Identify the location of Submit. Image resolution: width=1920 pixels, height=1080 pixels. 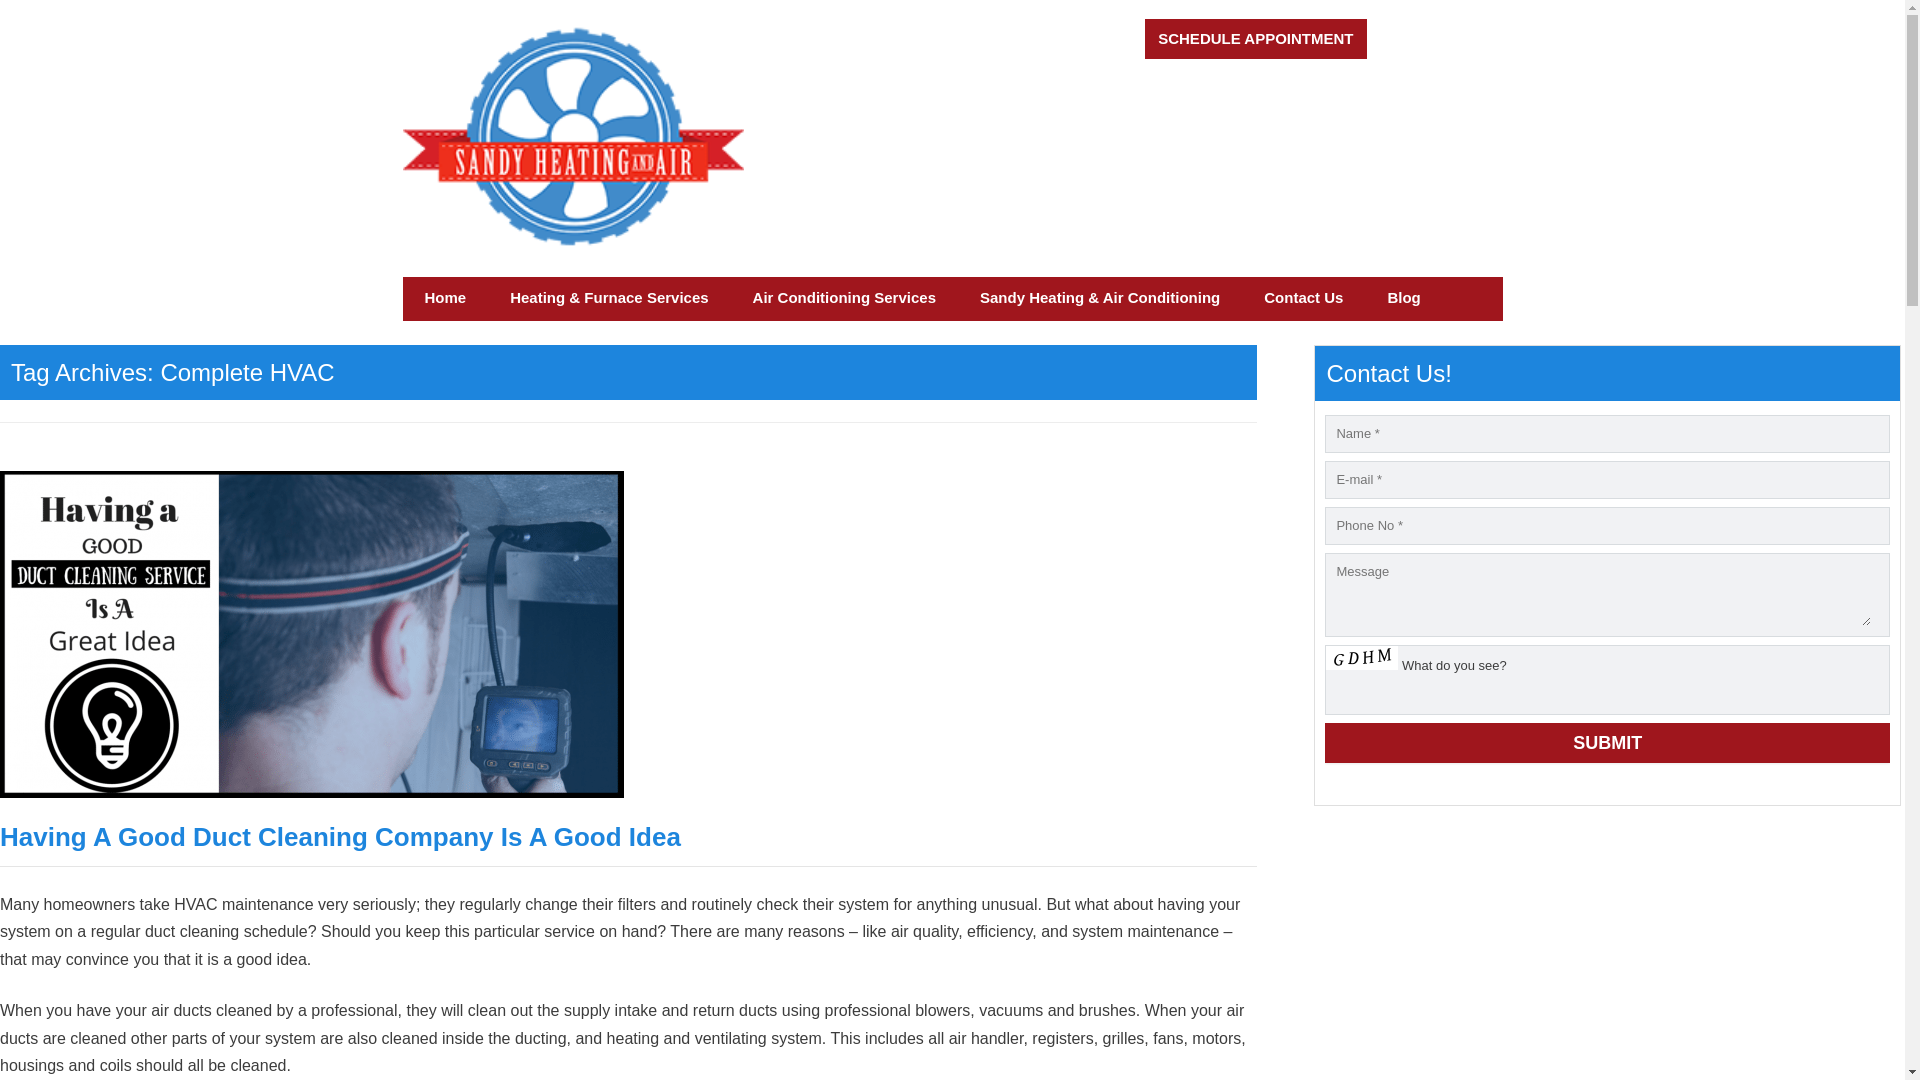
(1606, 742).